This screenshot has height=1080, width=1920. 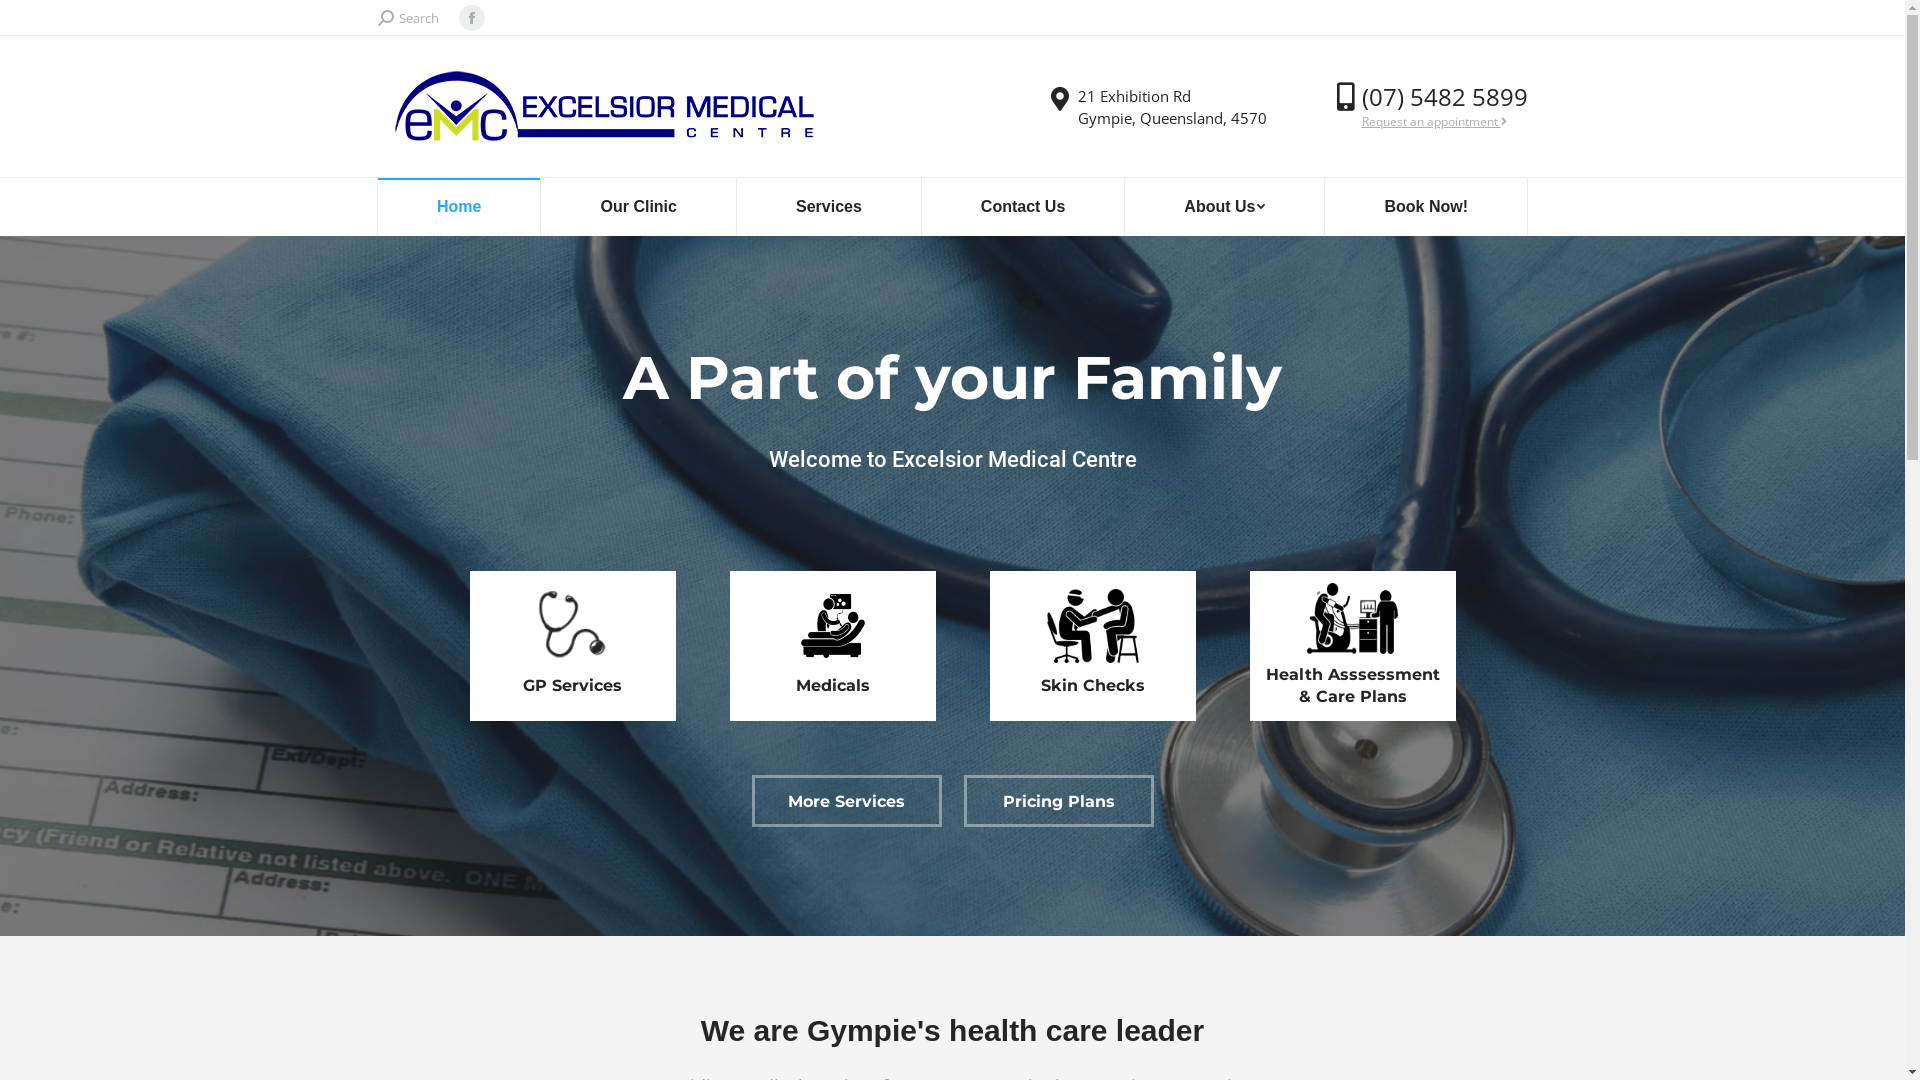 What do you see at coordinates (1426, 207) in the screenshot?
I see `Book Now!` at bounding box center [1426, 207].